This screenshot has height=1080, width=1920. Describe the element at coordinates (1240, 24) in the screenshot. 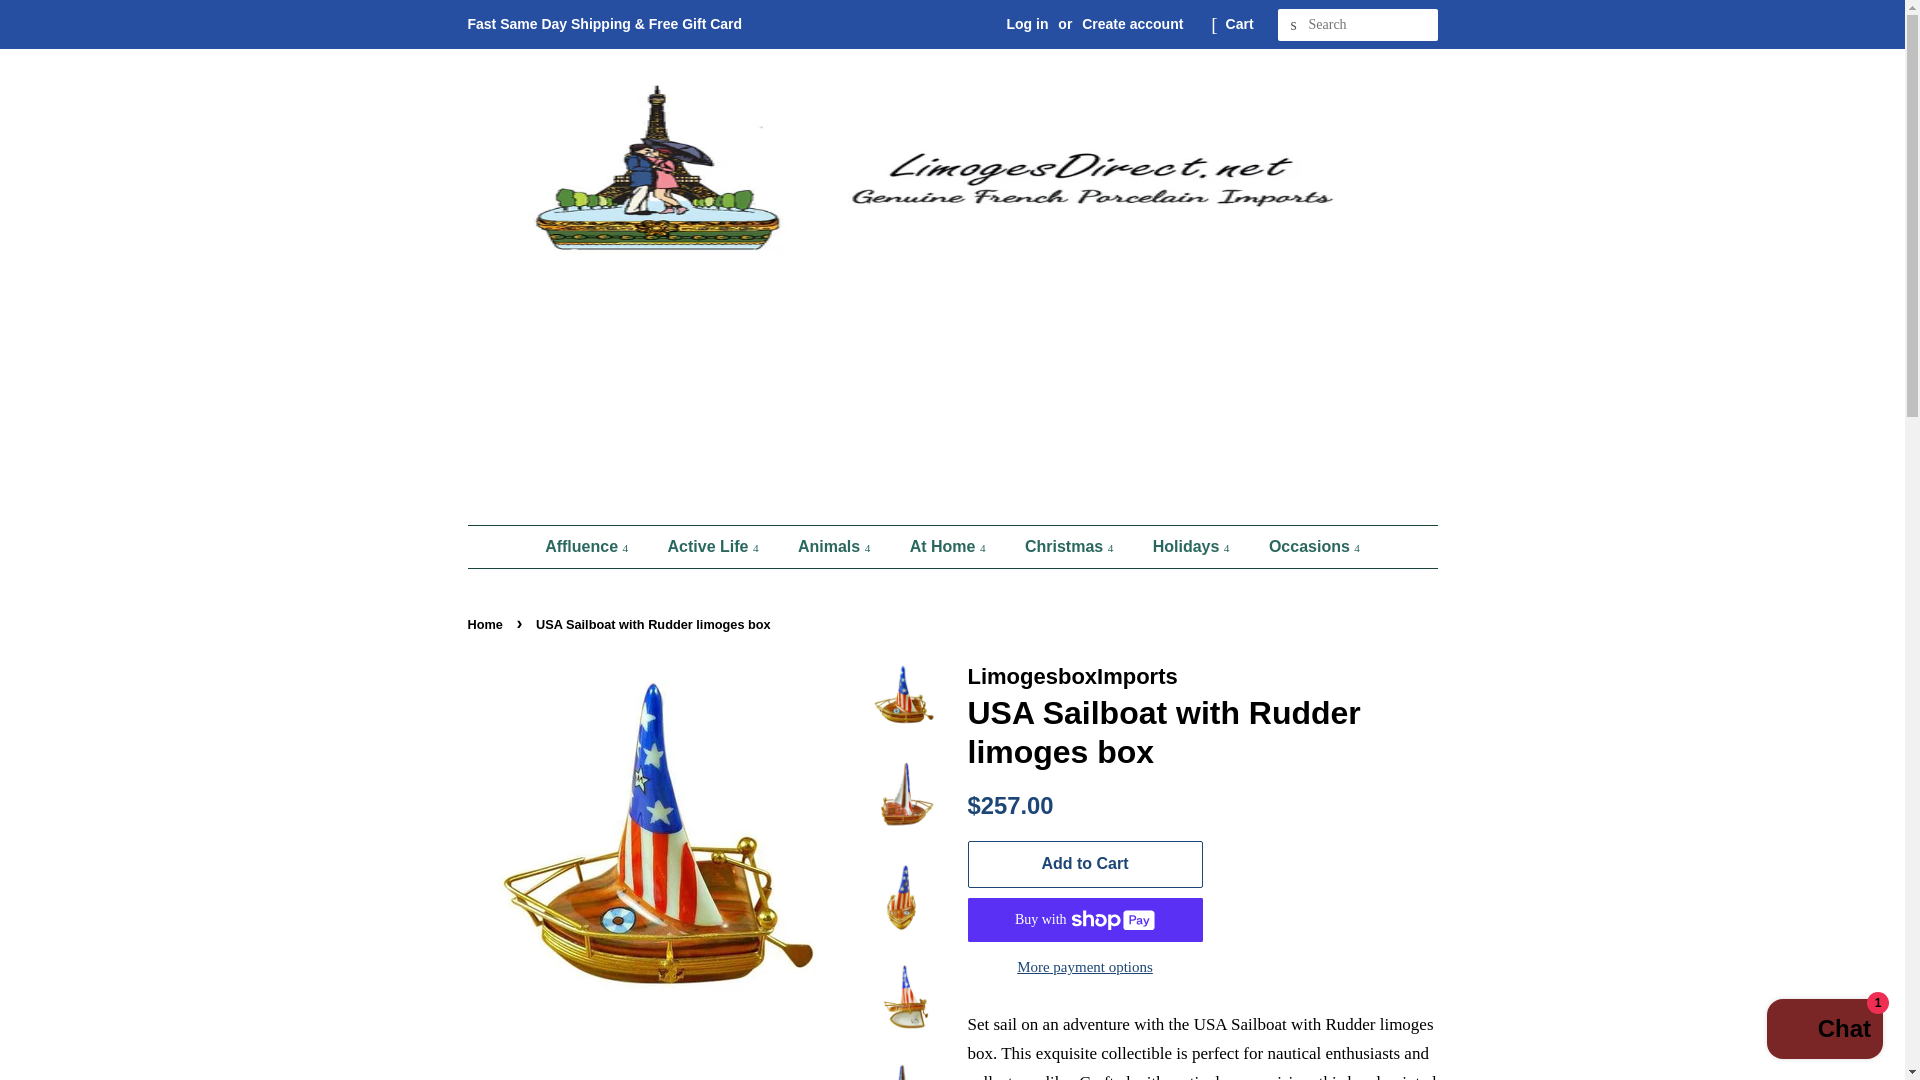

I see `Cart` at that location.